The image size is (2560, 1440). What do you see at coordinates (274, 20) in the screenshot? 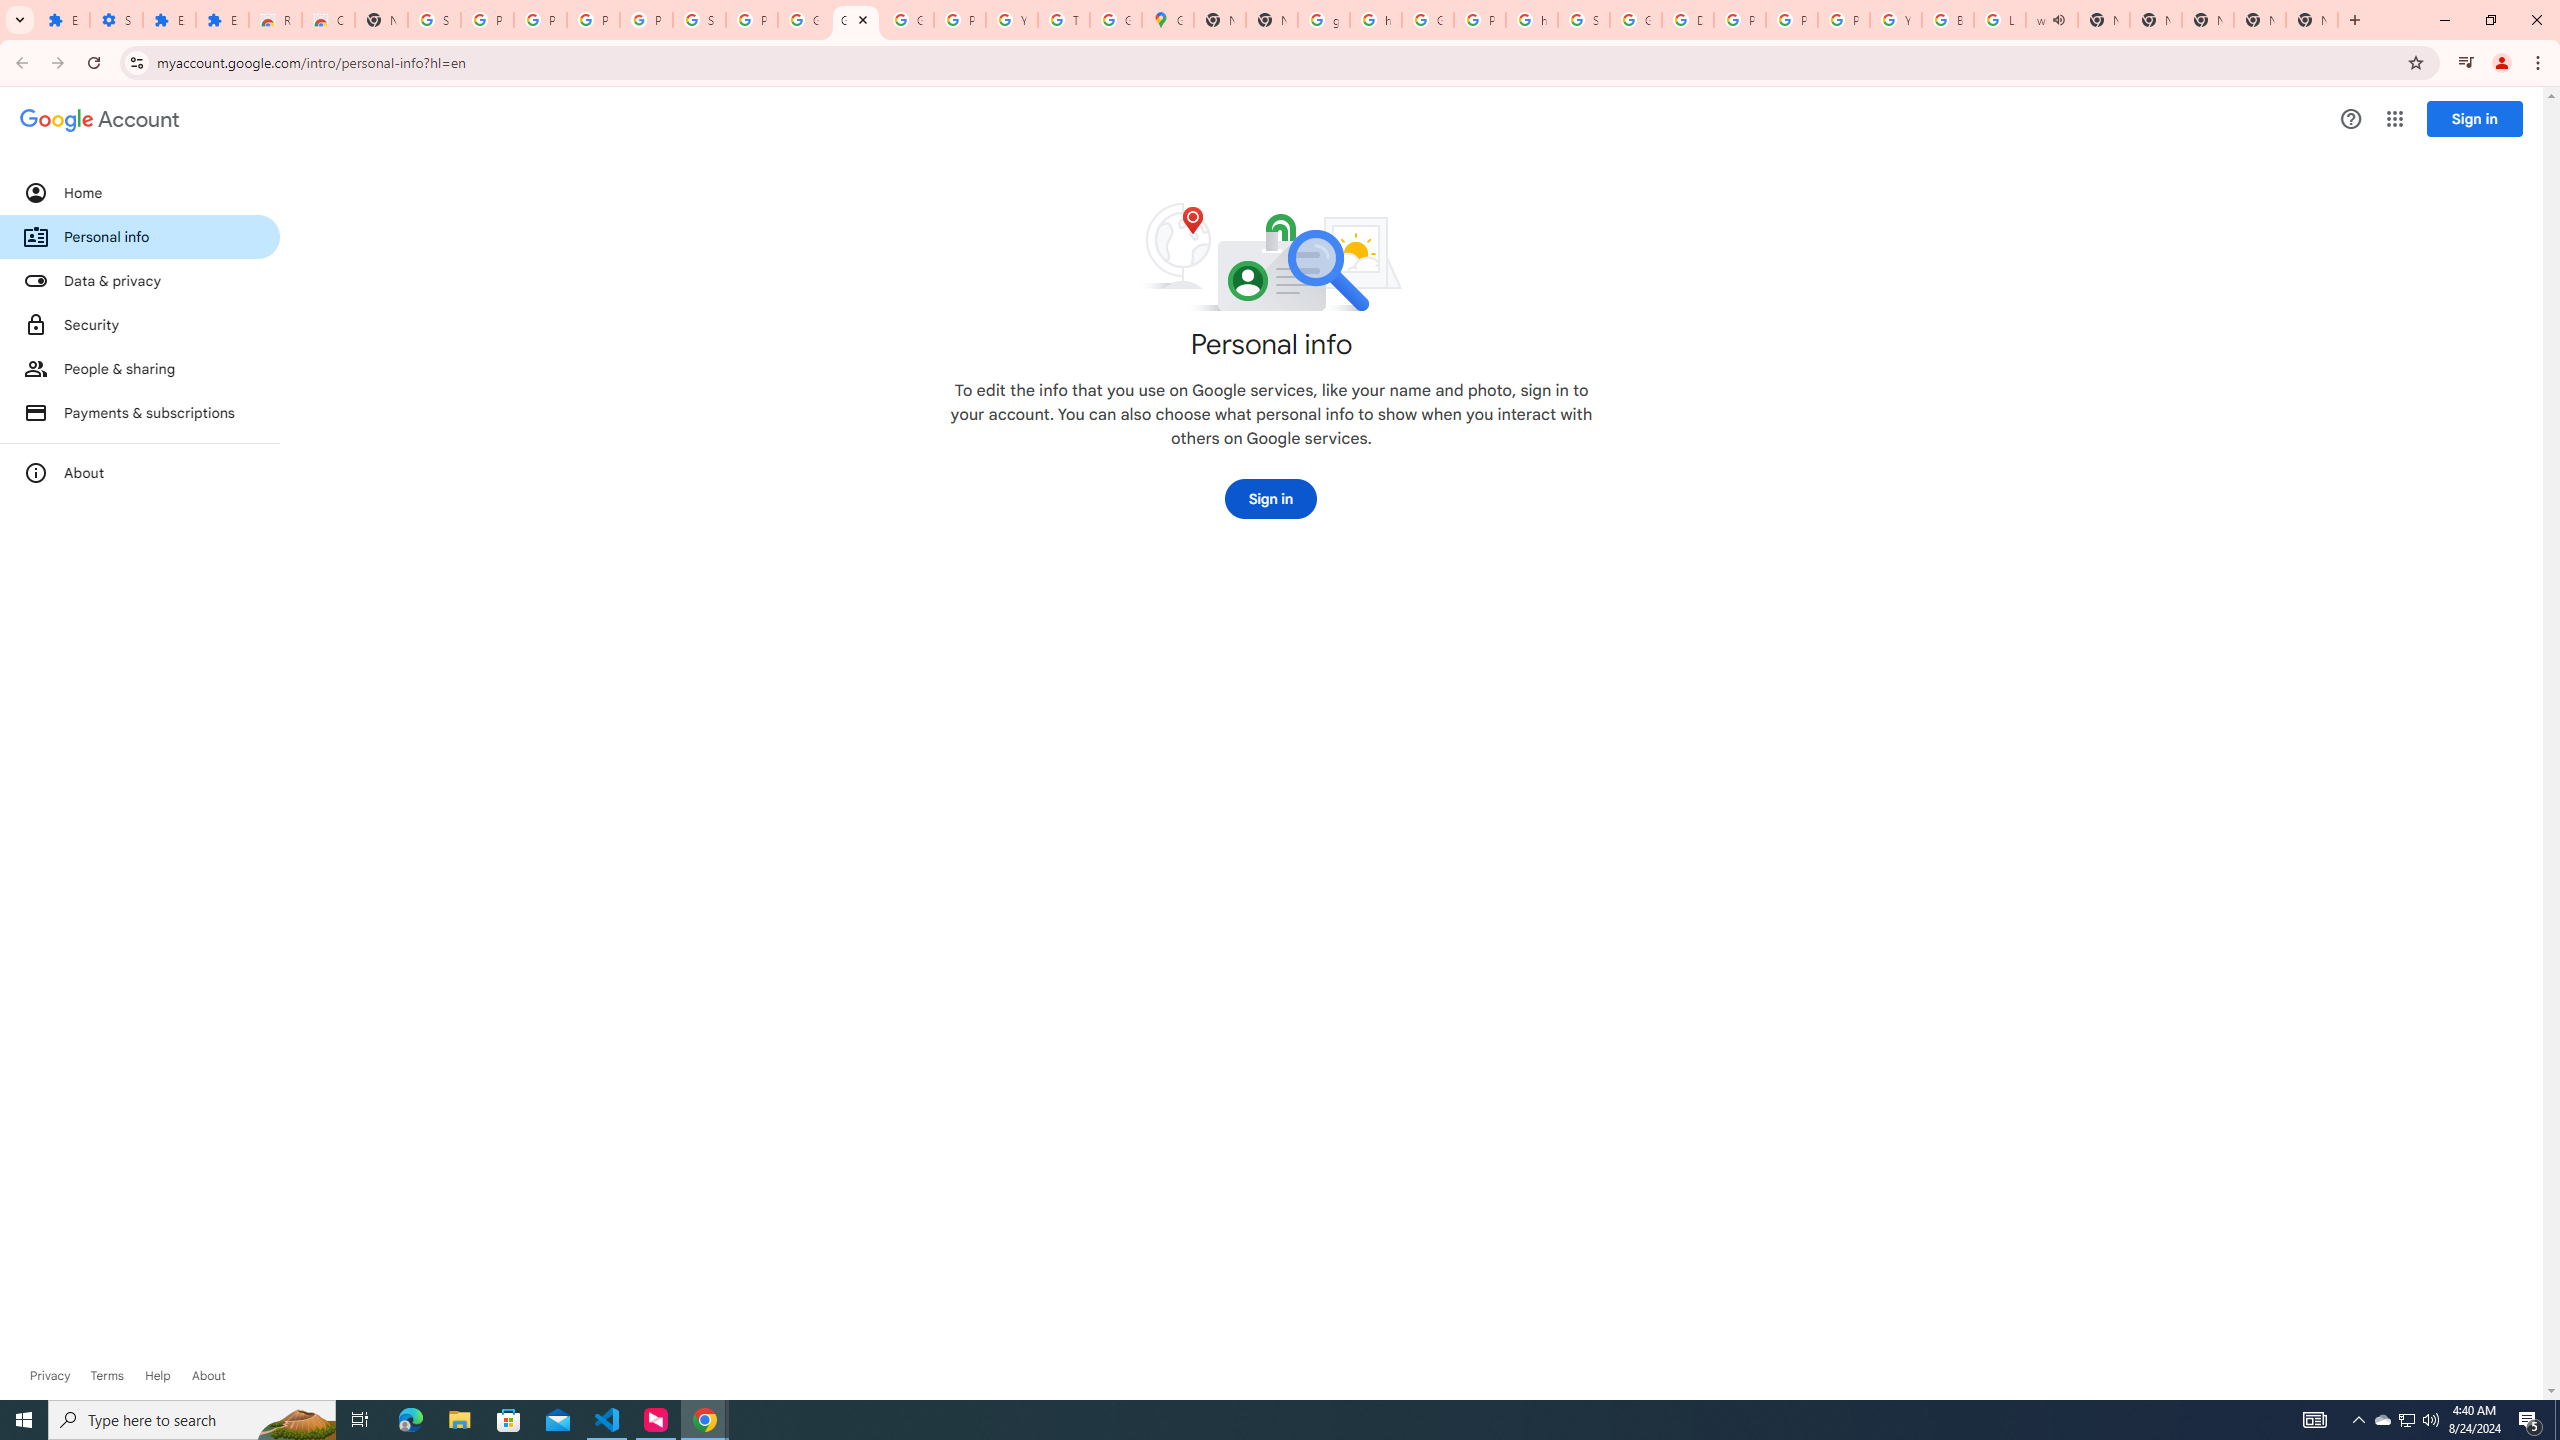
I see `Reviews: Helix Fruit Jump Arcade Game` at bounding box center [274, 20].